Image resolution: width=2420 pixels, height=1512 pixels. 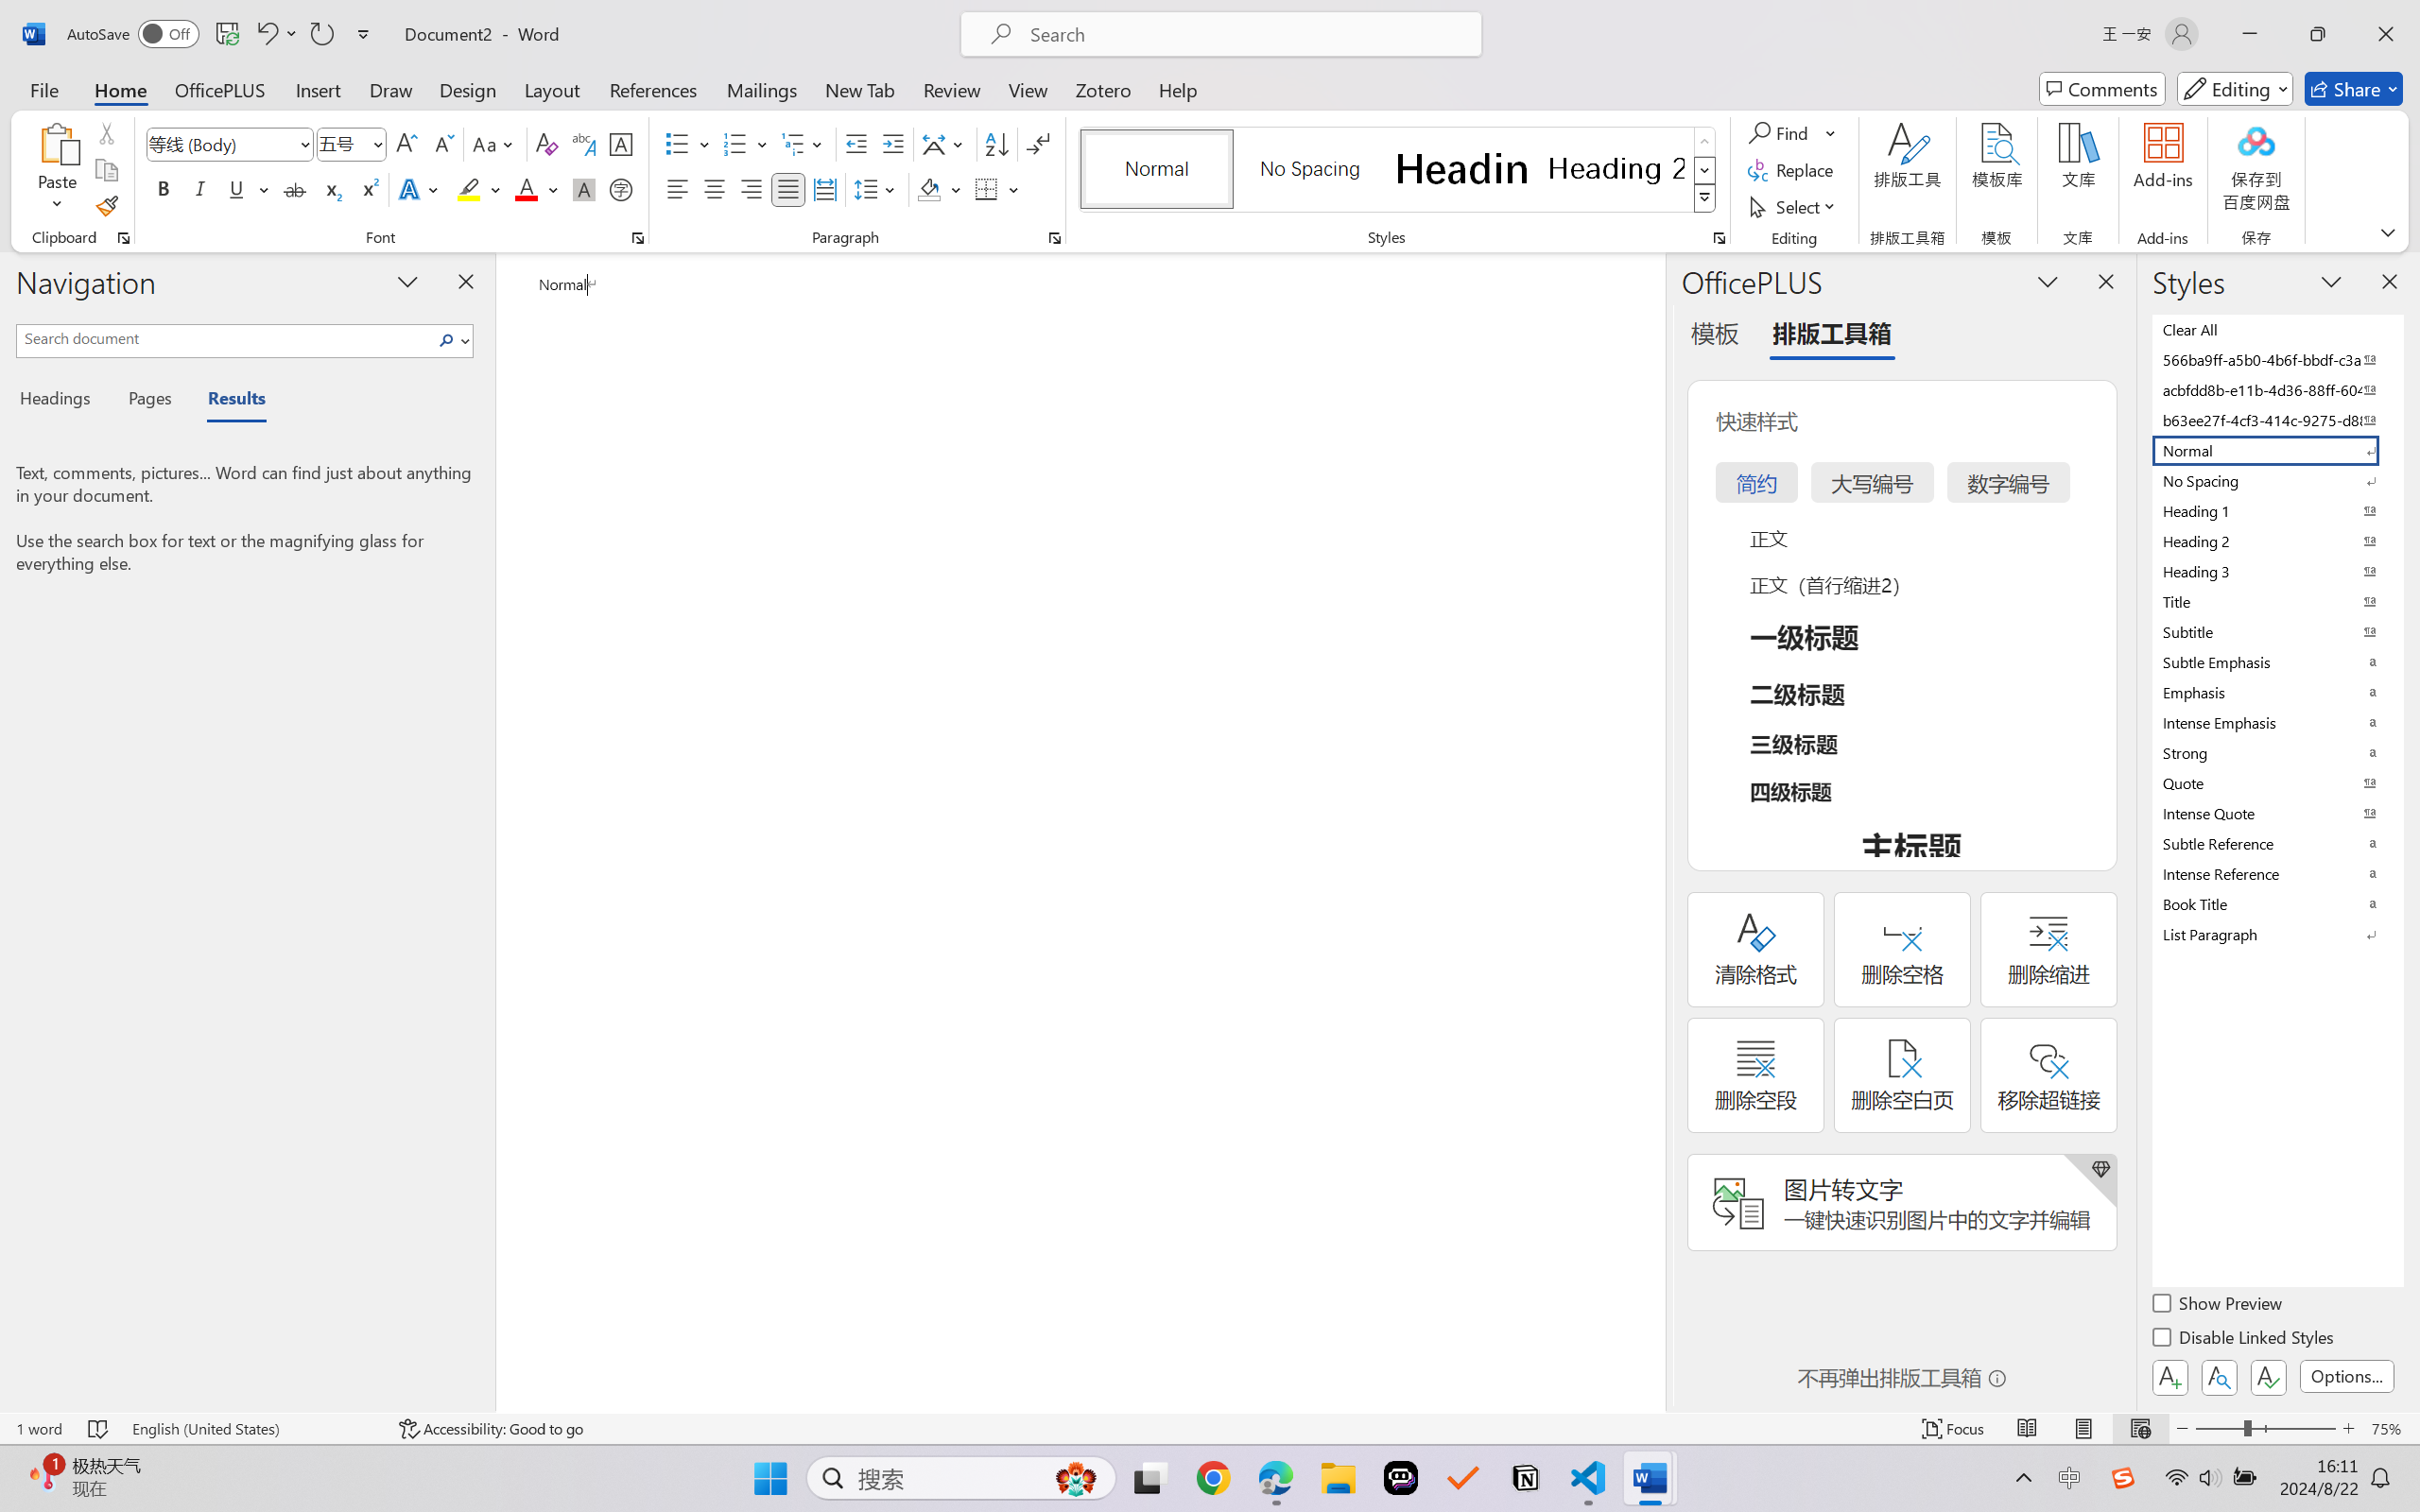 What do you see at coordinates (2276, 571) in the screenshot?
I see `Heading 3` at bounding box center [2276, 571].